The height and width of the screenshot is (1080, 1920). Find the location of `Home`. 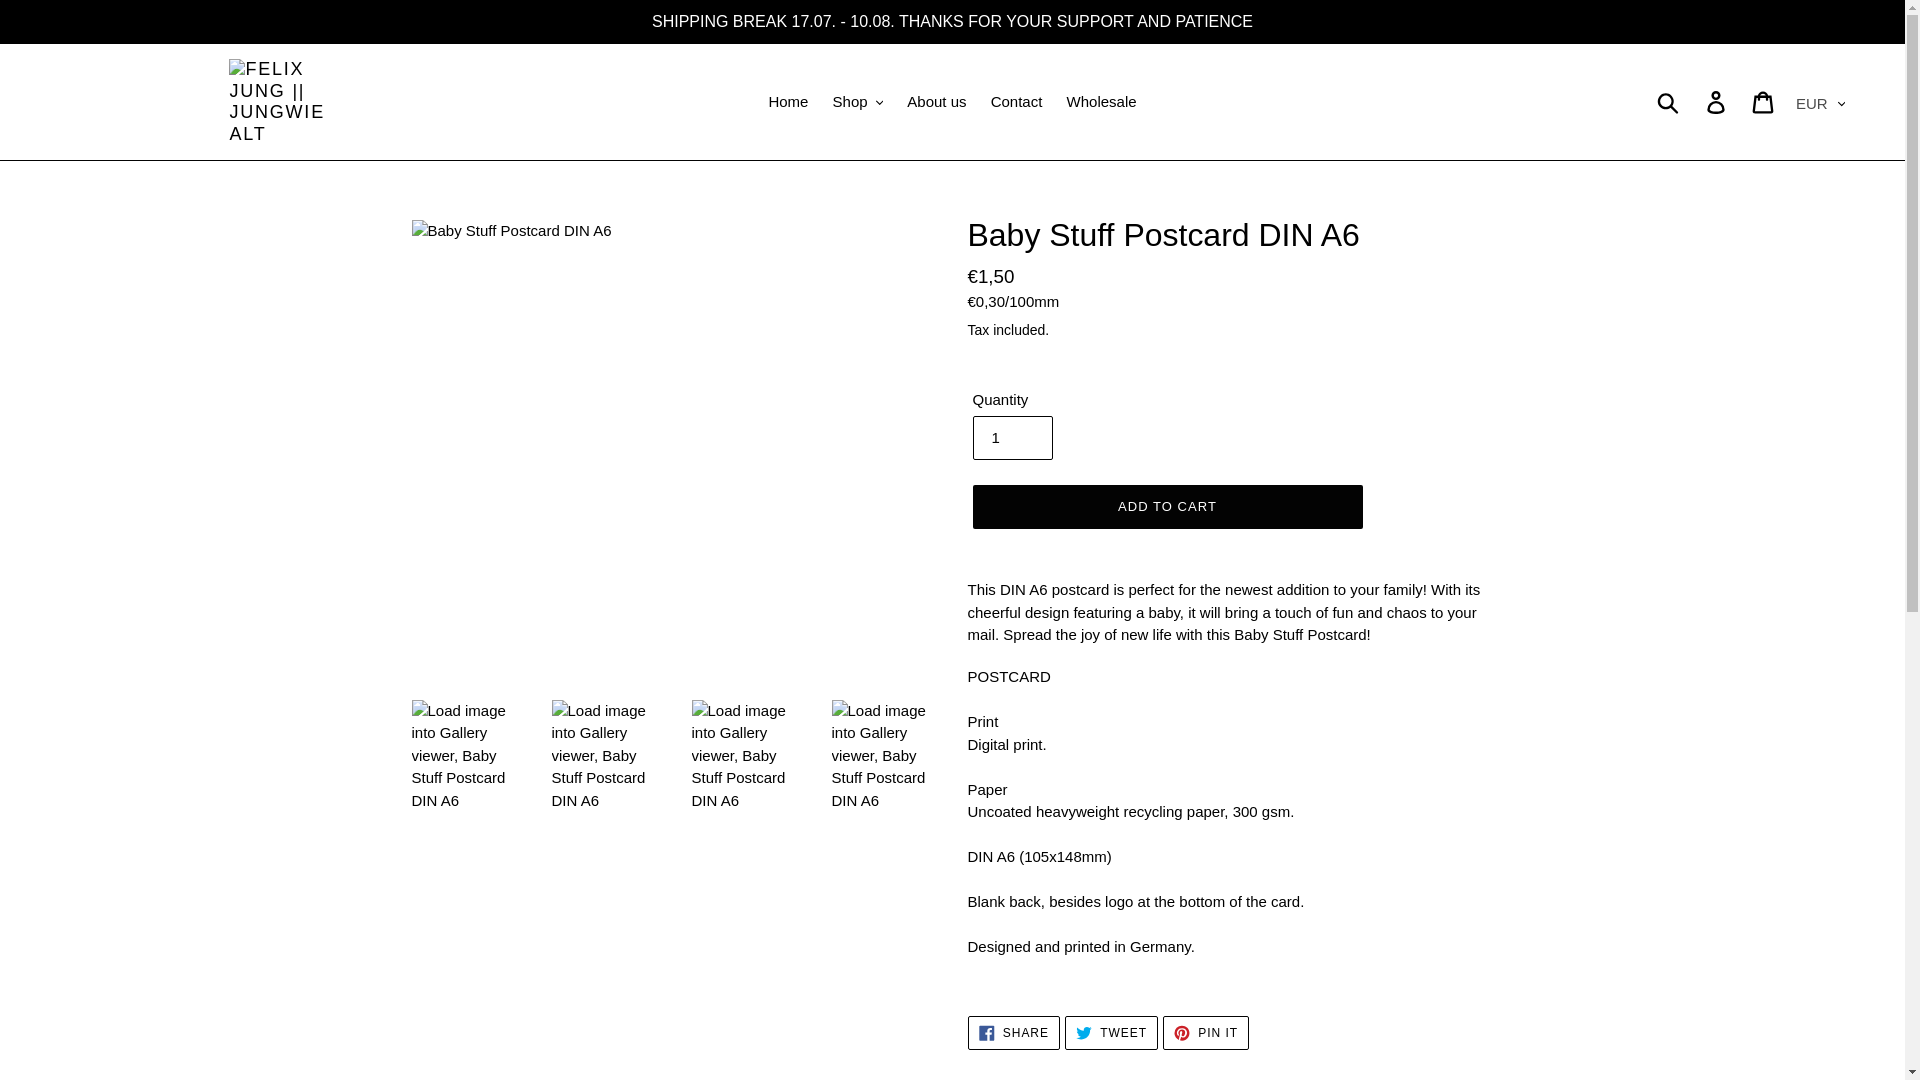

Home is located at coordinates (788, 102).